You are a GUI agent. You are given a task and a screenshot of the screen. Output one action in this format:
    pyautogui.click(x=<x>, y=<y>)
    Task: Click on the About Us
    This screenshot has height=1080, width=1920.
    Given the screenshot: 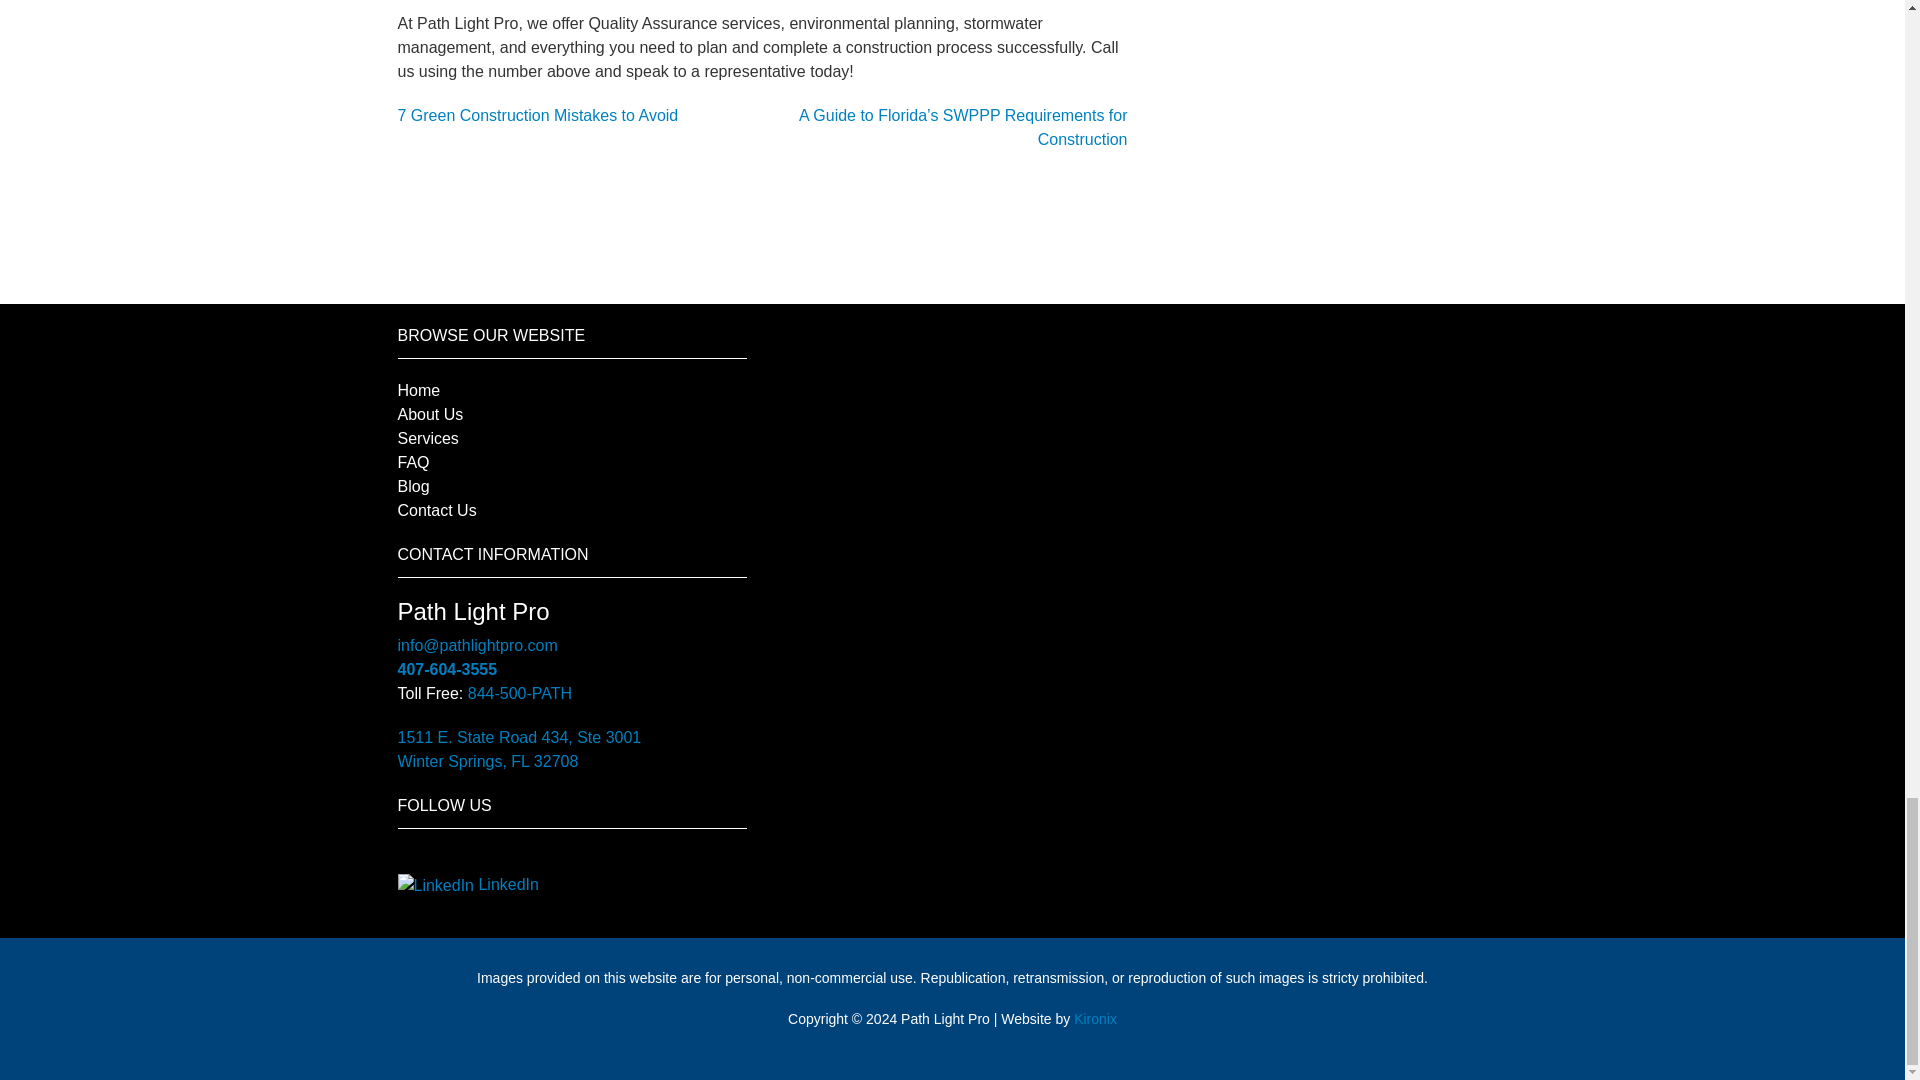 What is the action you would take?
    pyautogui.click(x=430, y=414)
    